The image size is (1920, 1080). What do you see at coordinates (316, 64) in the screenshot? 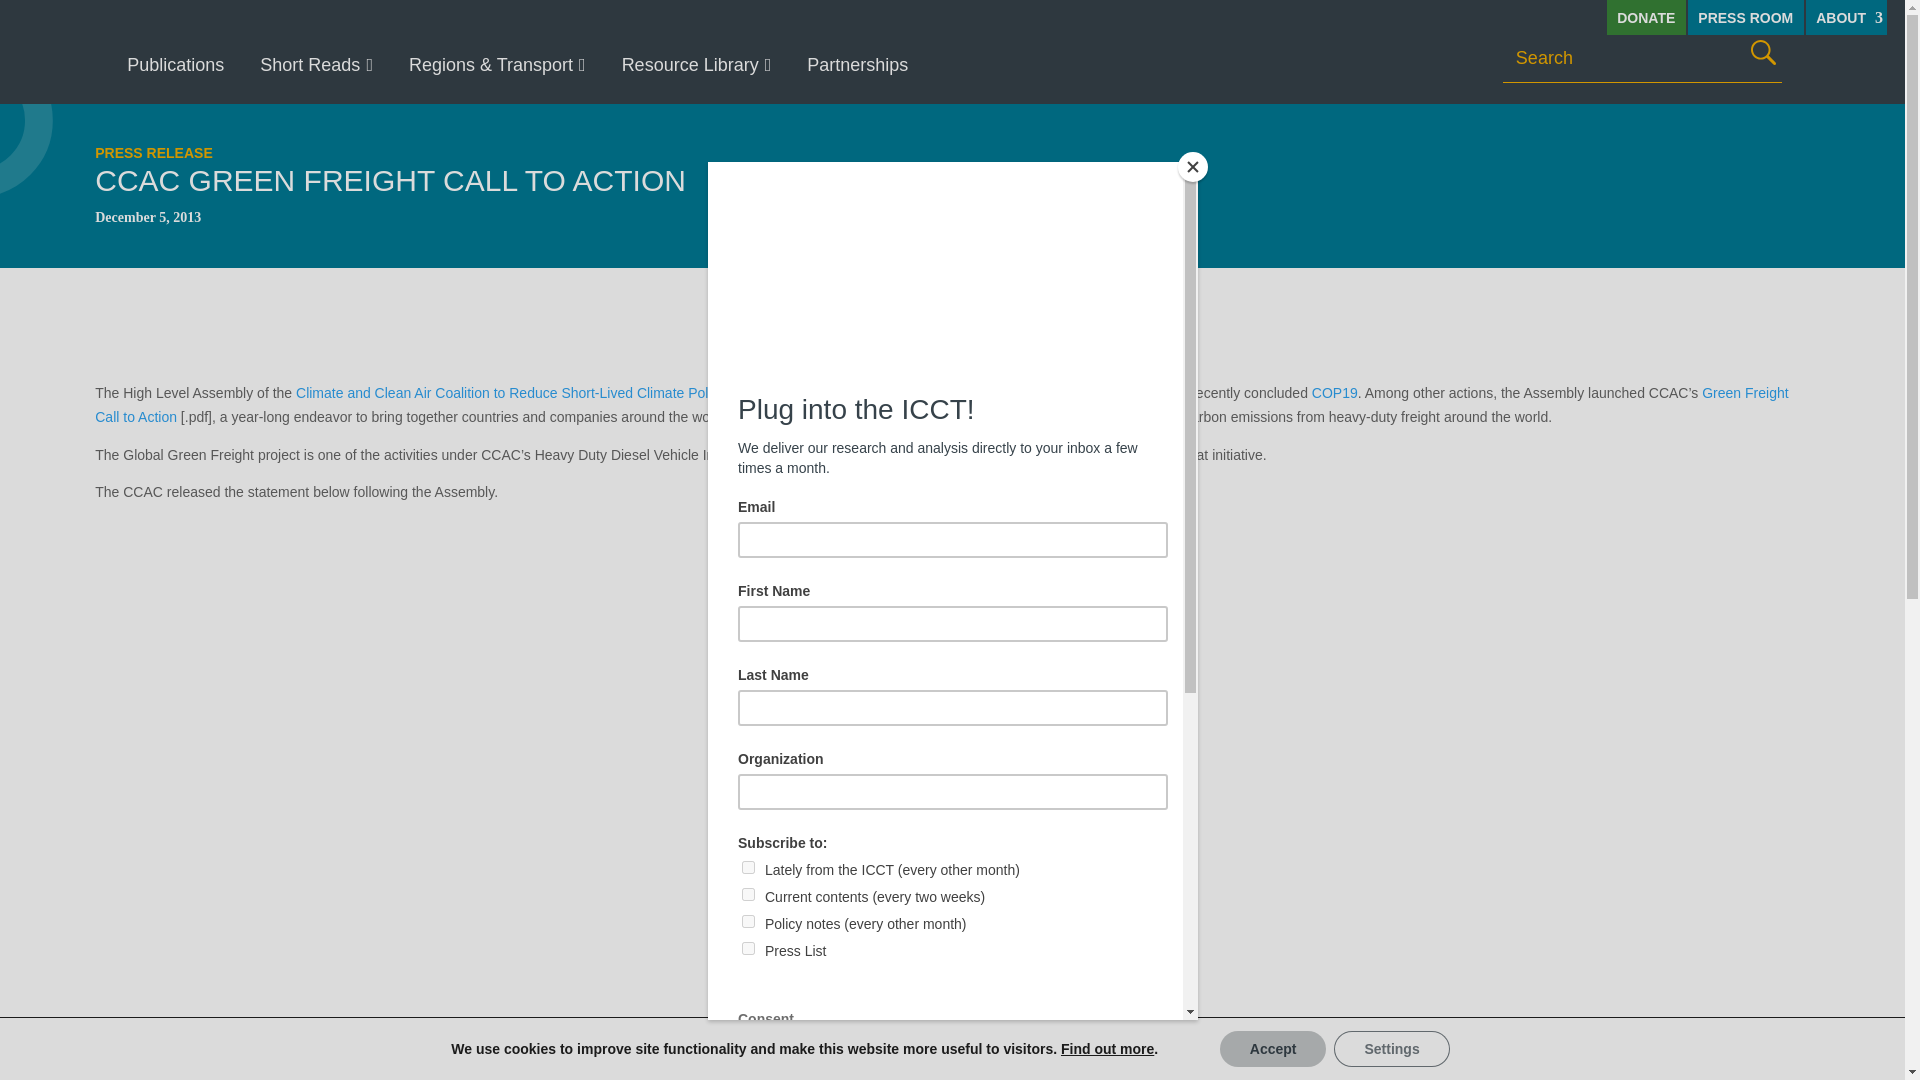
I see `Short Reads` at bounding box center [316, 64].